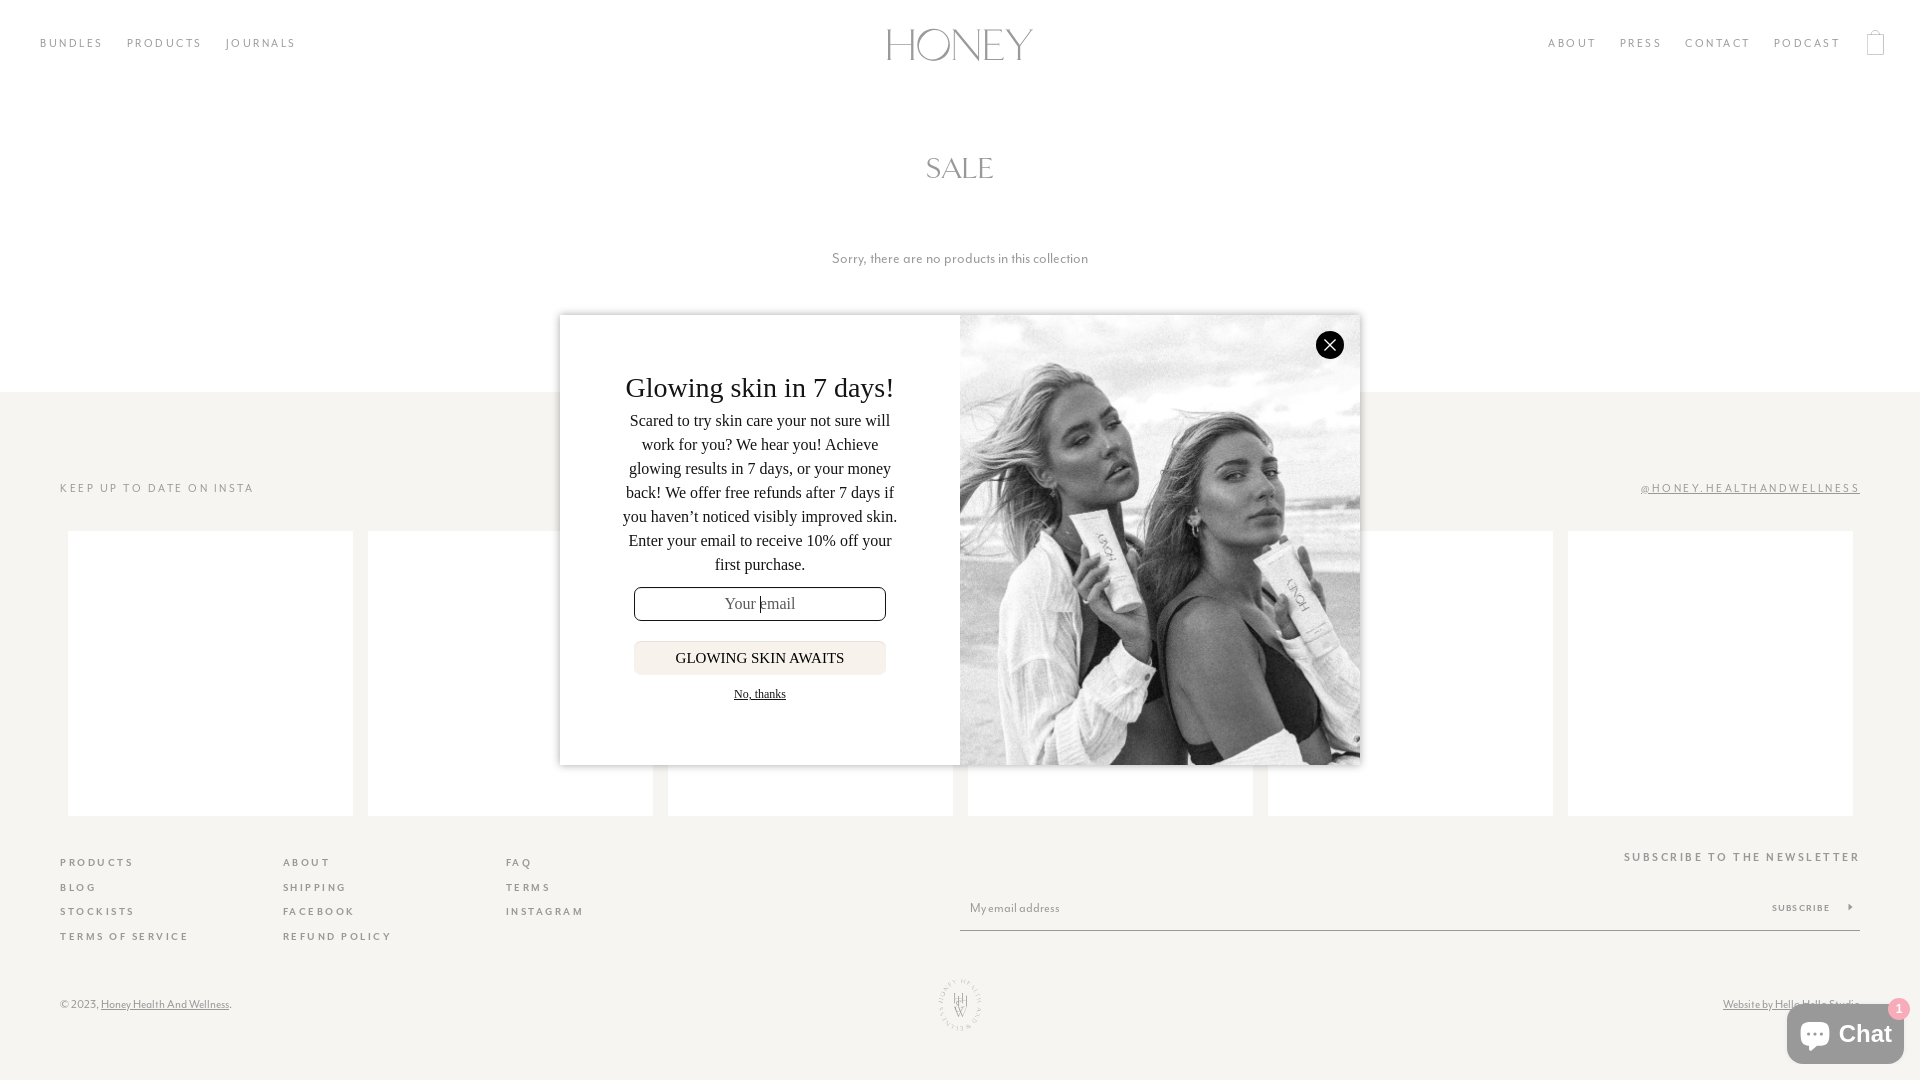 The image size is (1920, 1080). What do you see at coordinates (307, 863) in the screenshot?
I see `ABOUT` at bounding box center [307, 863].